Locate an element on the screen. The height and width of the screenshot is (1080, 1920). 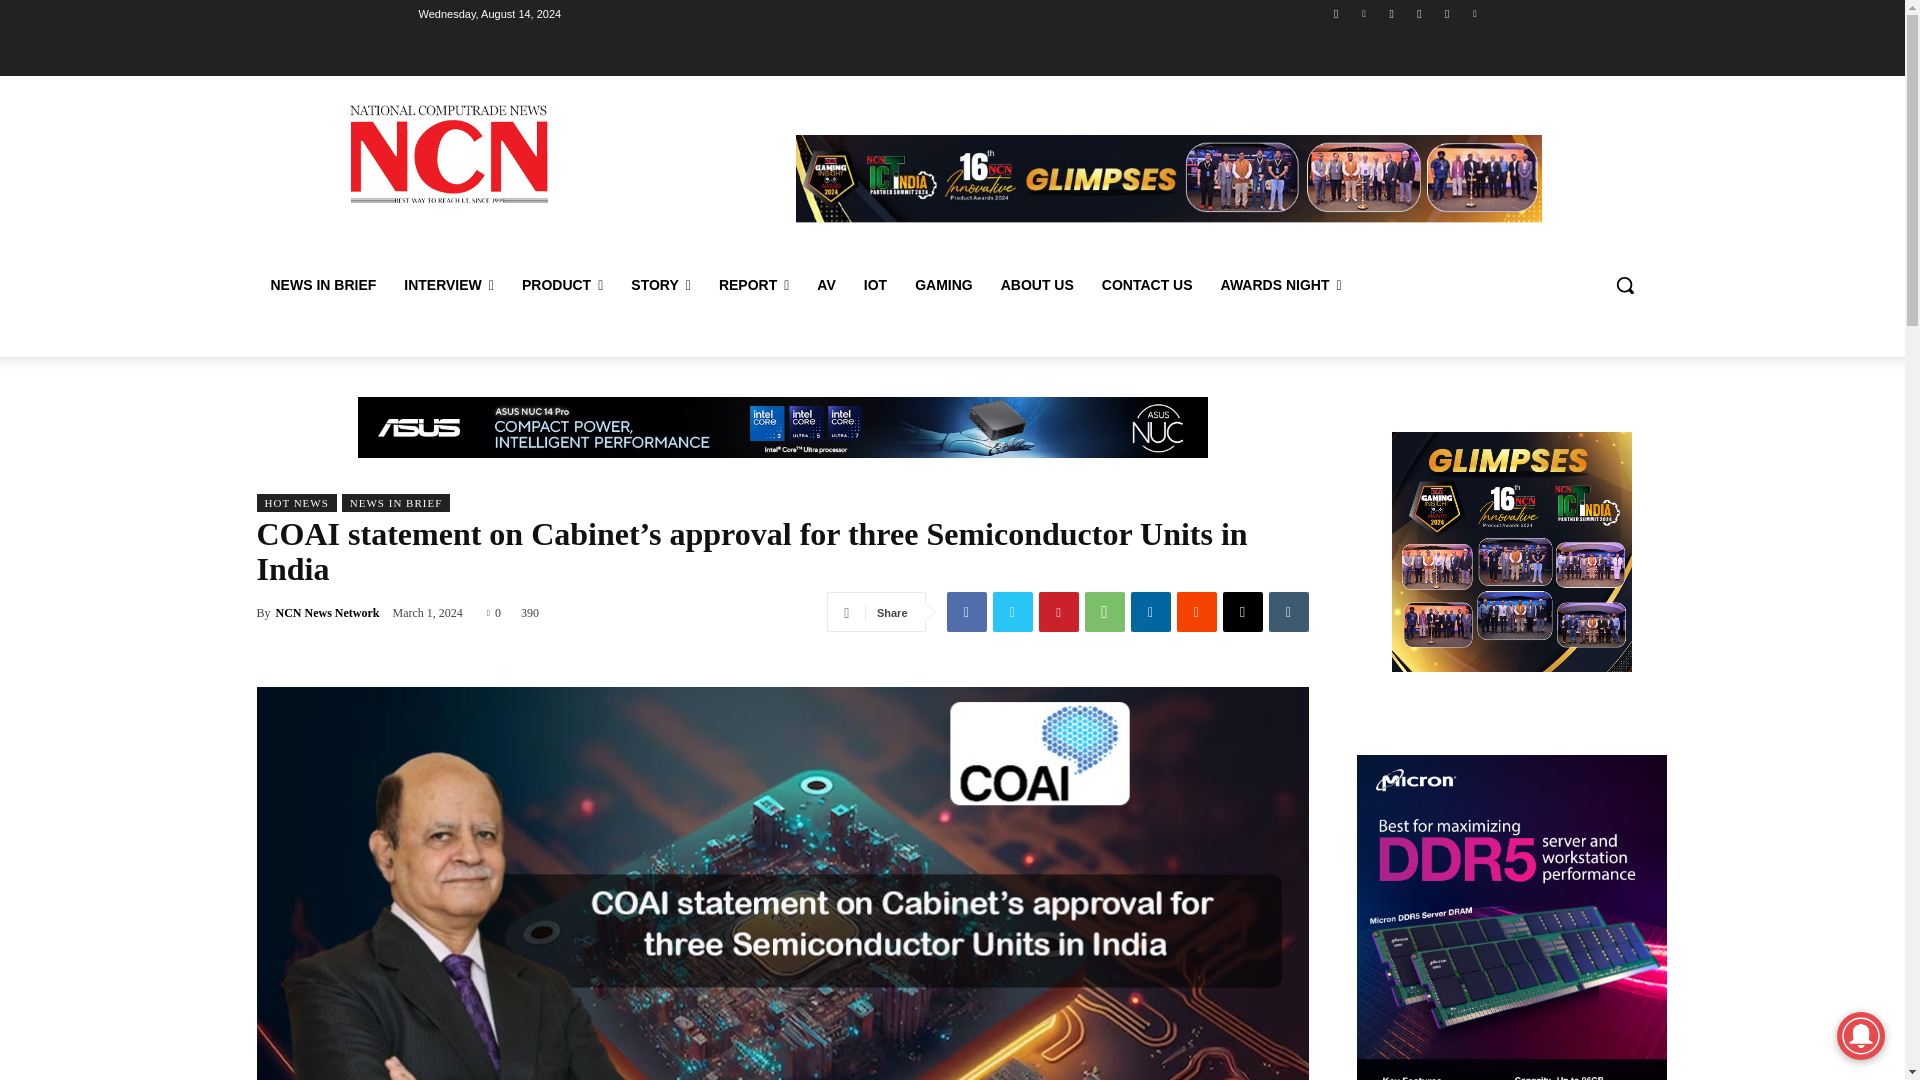
Youtube is located at coordinates (1448, 13).